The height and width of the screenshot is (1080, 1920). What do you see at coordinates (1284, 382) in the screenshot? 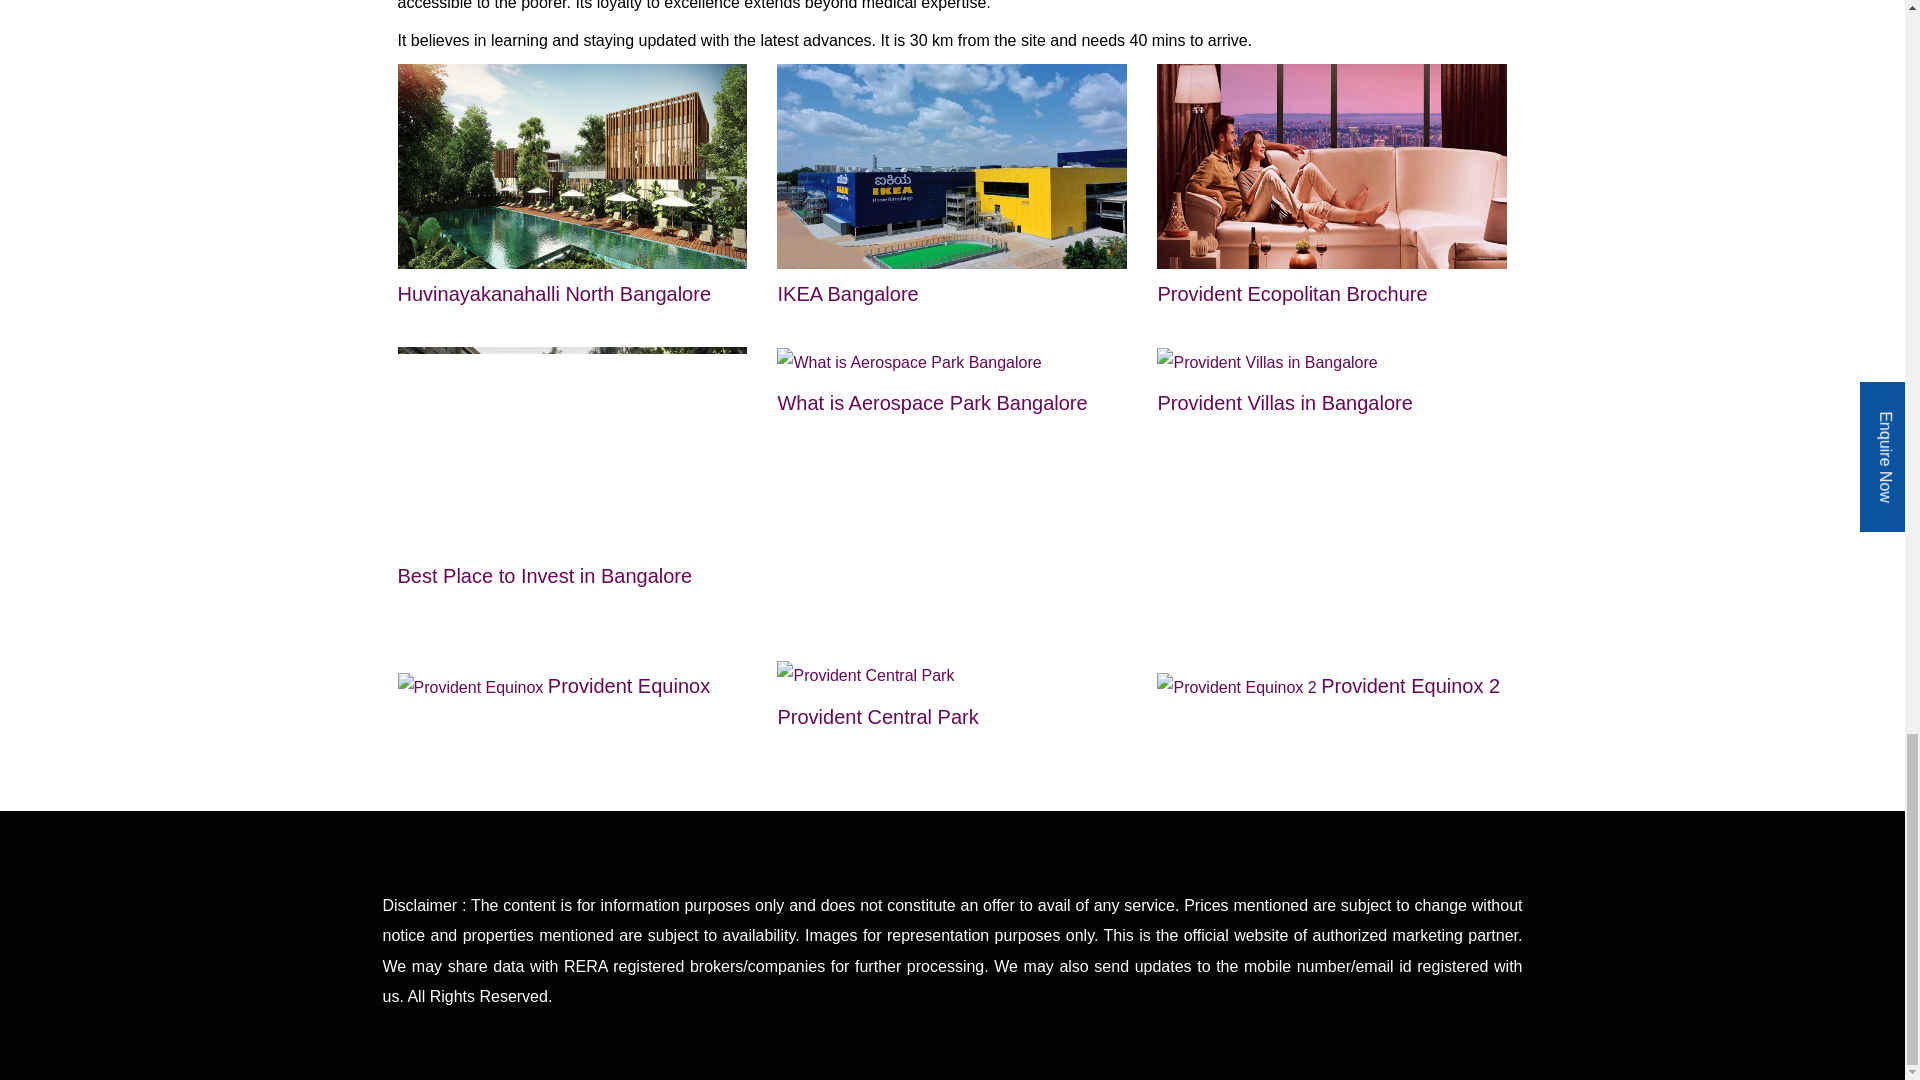
I see `Provident Villas in Bangalore` at bounding box center [1284, 382].